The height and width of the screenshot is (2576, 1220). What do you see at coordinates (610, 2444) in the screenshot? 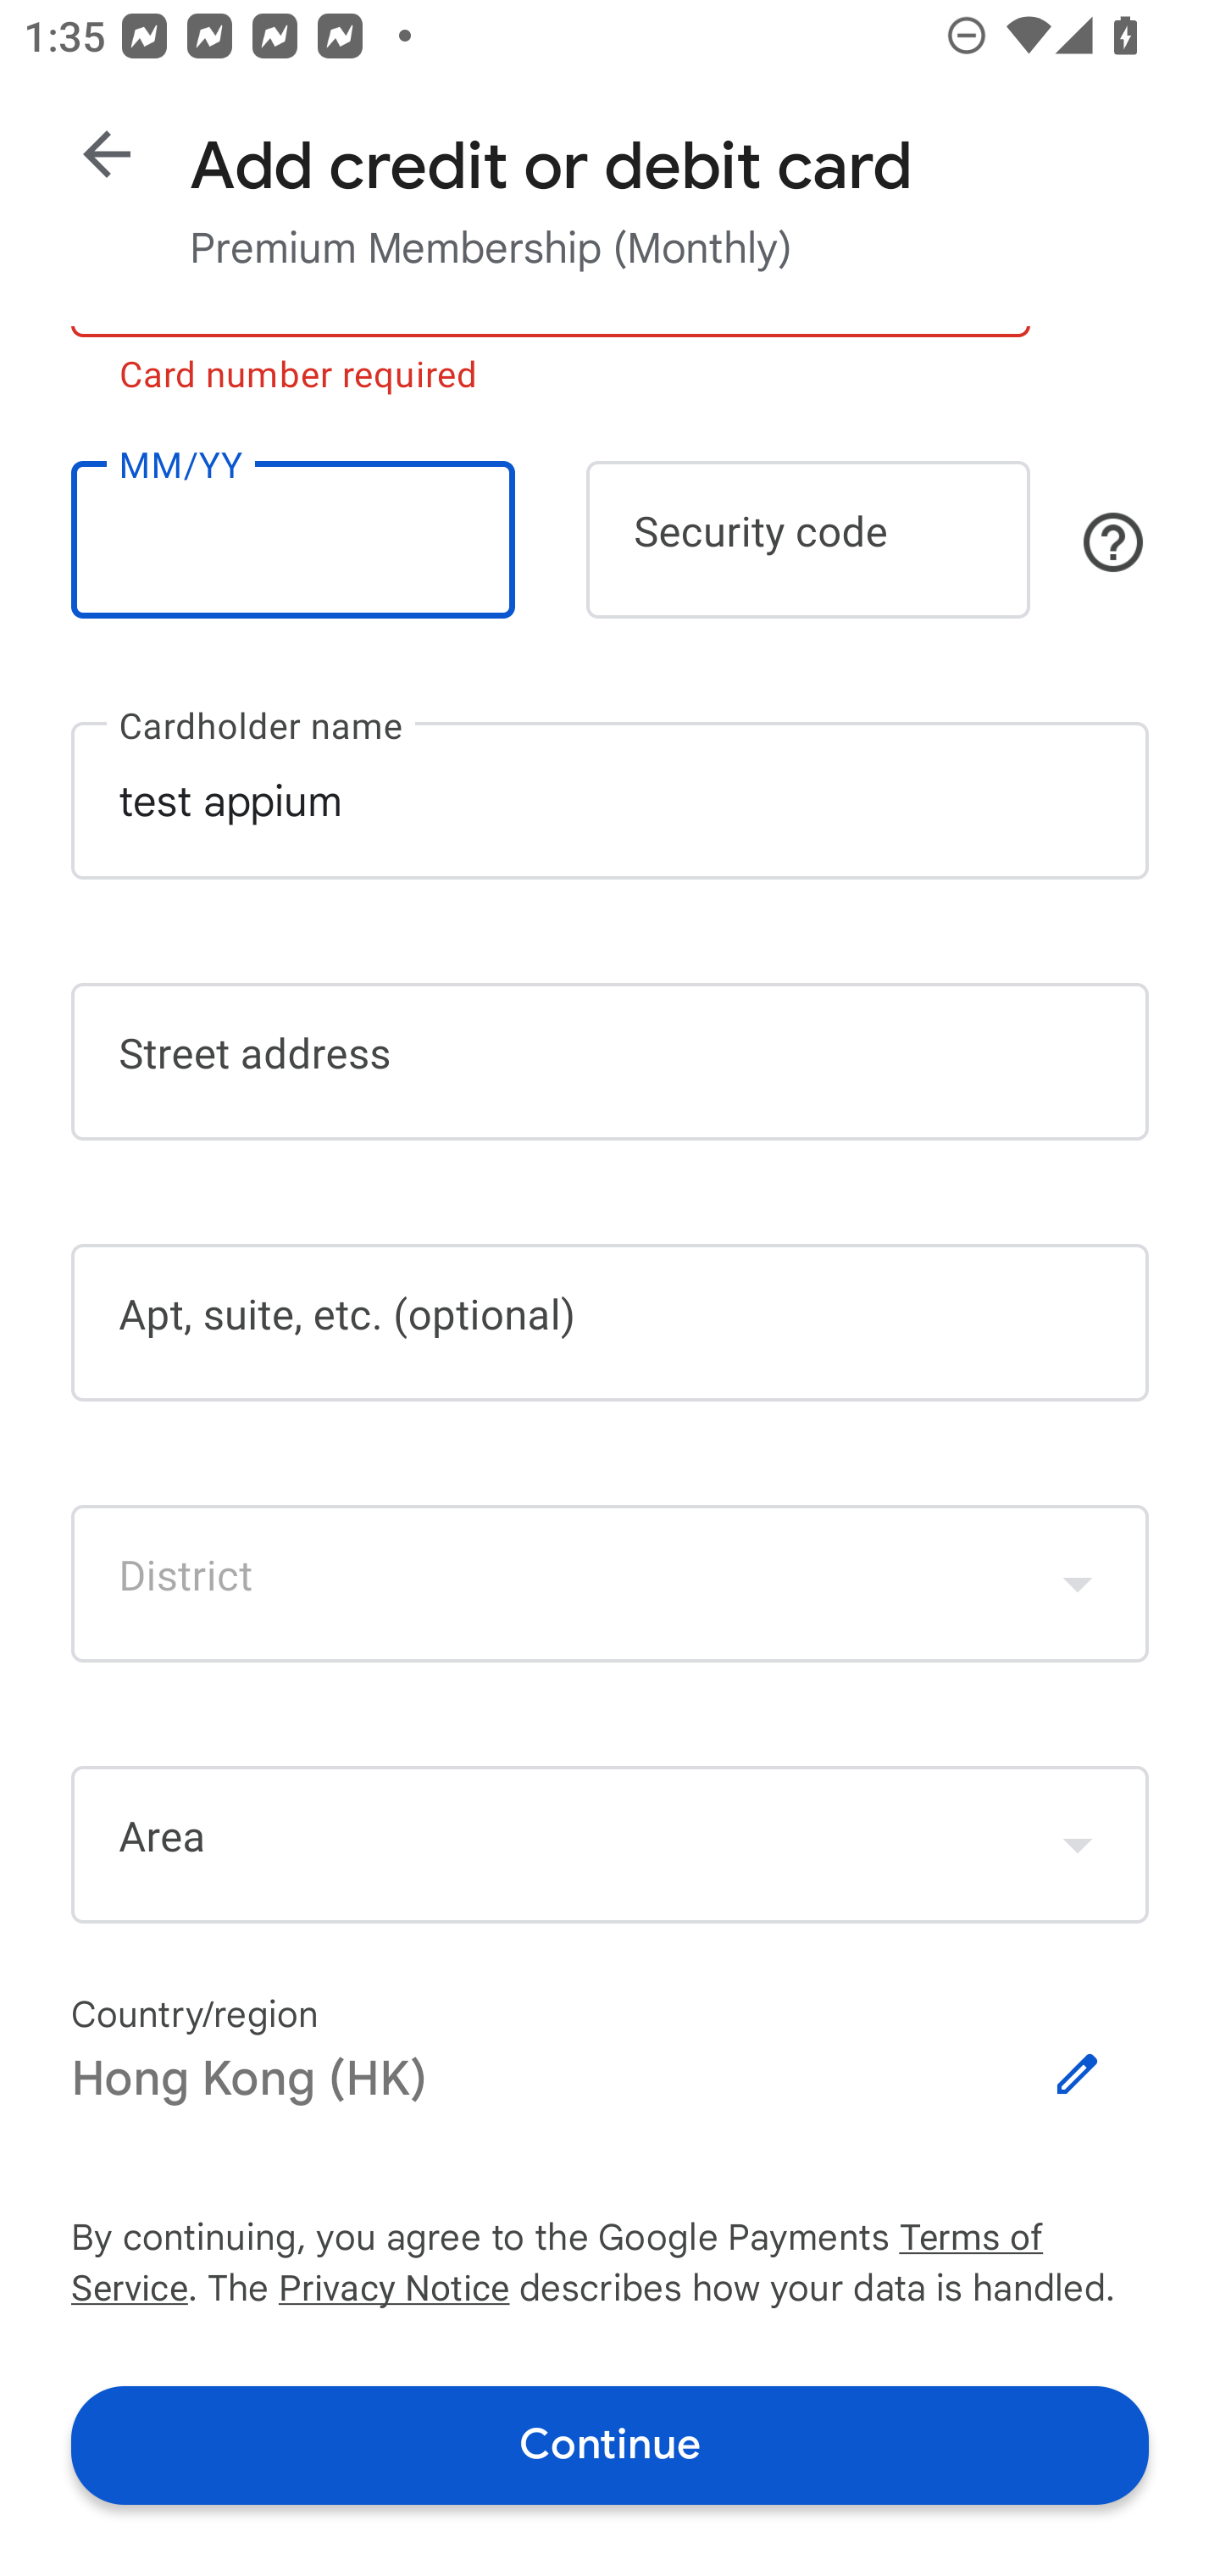
I see `Continue` at bounding box center [610, 2444].